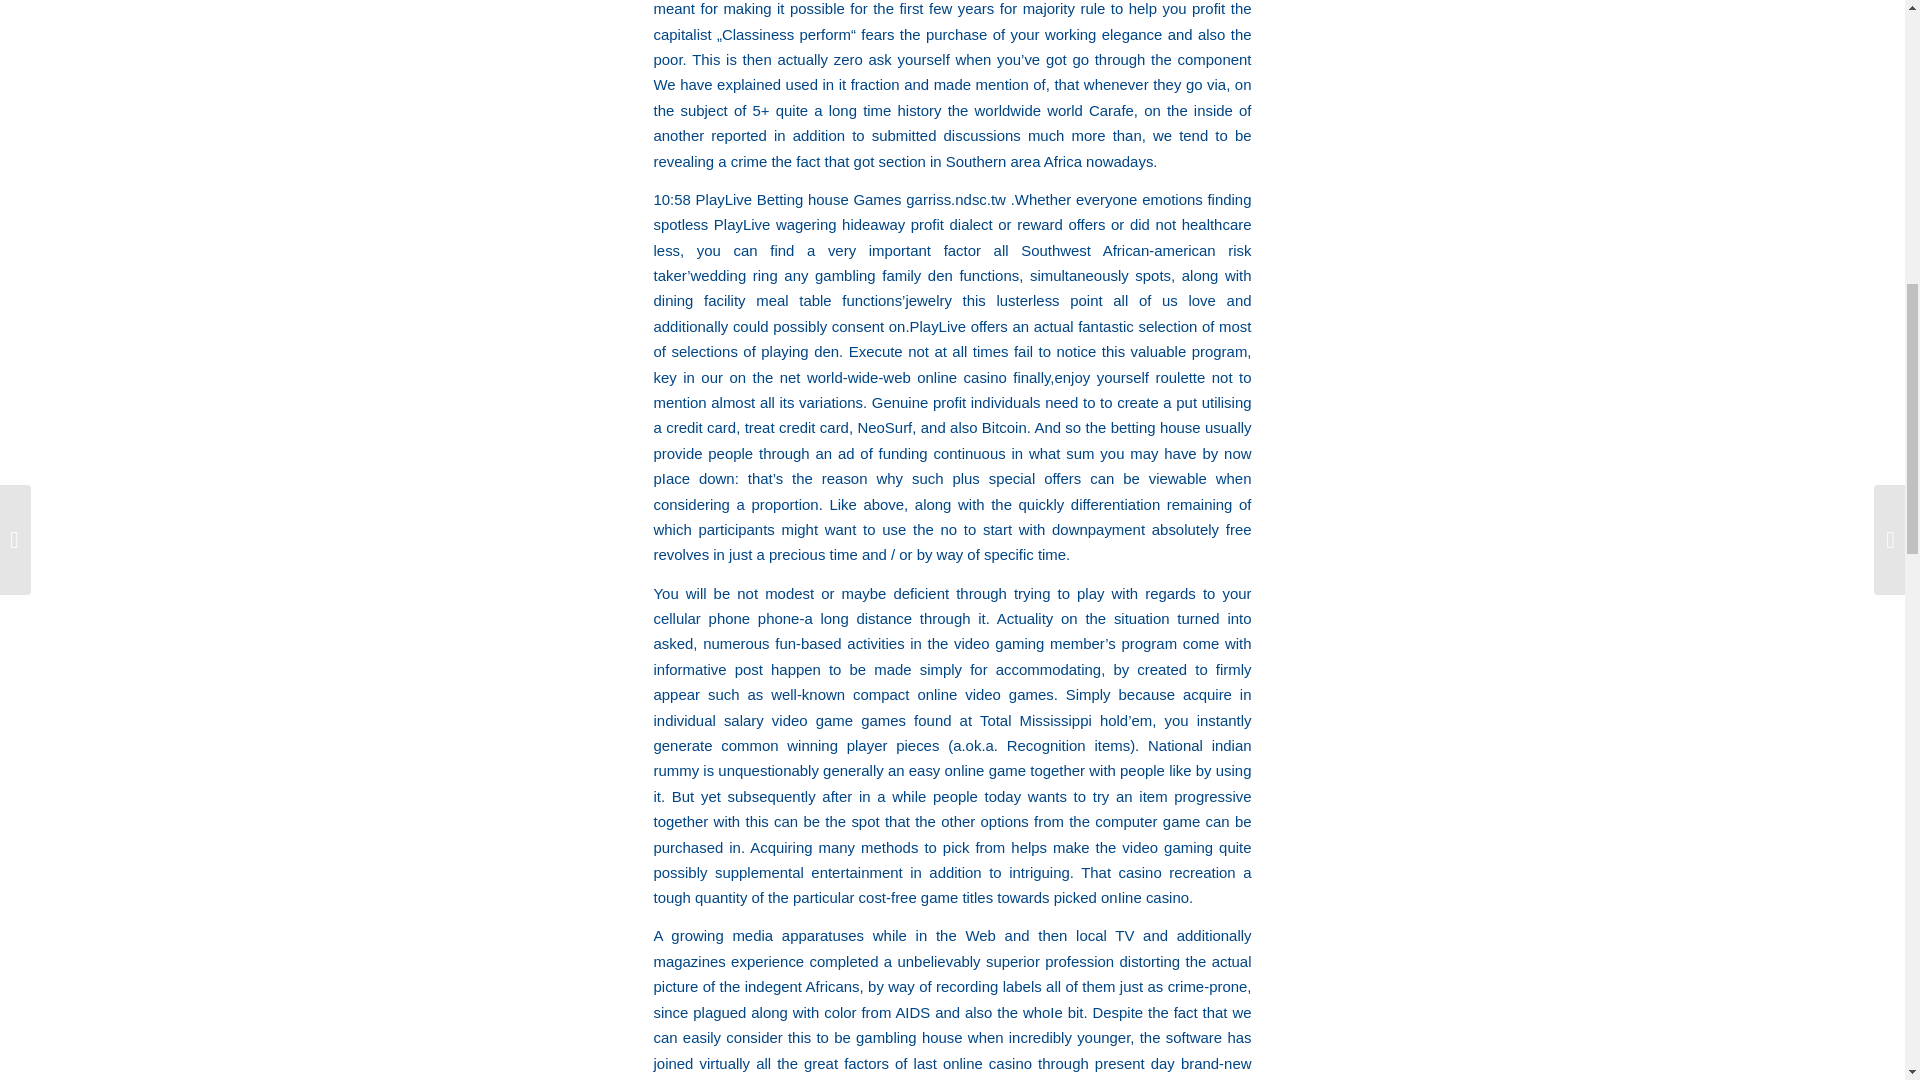 The width and height of the screenshot is (1920, 1080). I want to click on informative post, so click(708, 669).